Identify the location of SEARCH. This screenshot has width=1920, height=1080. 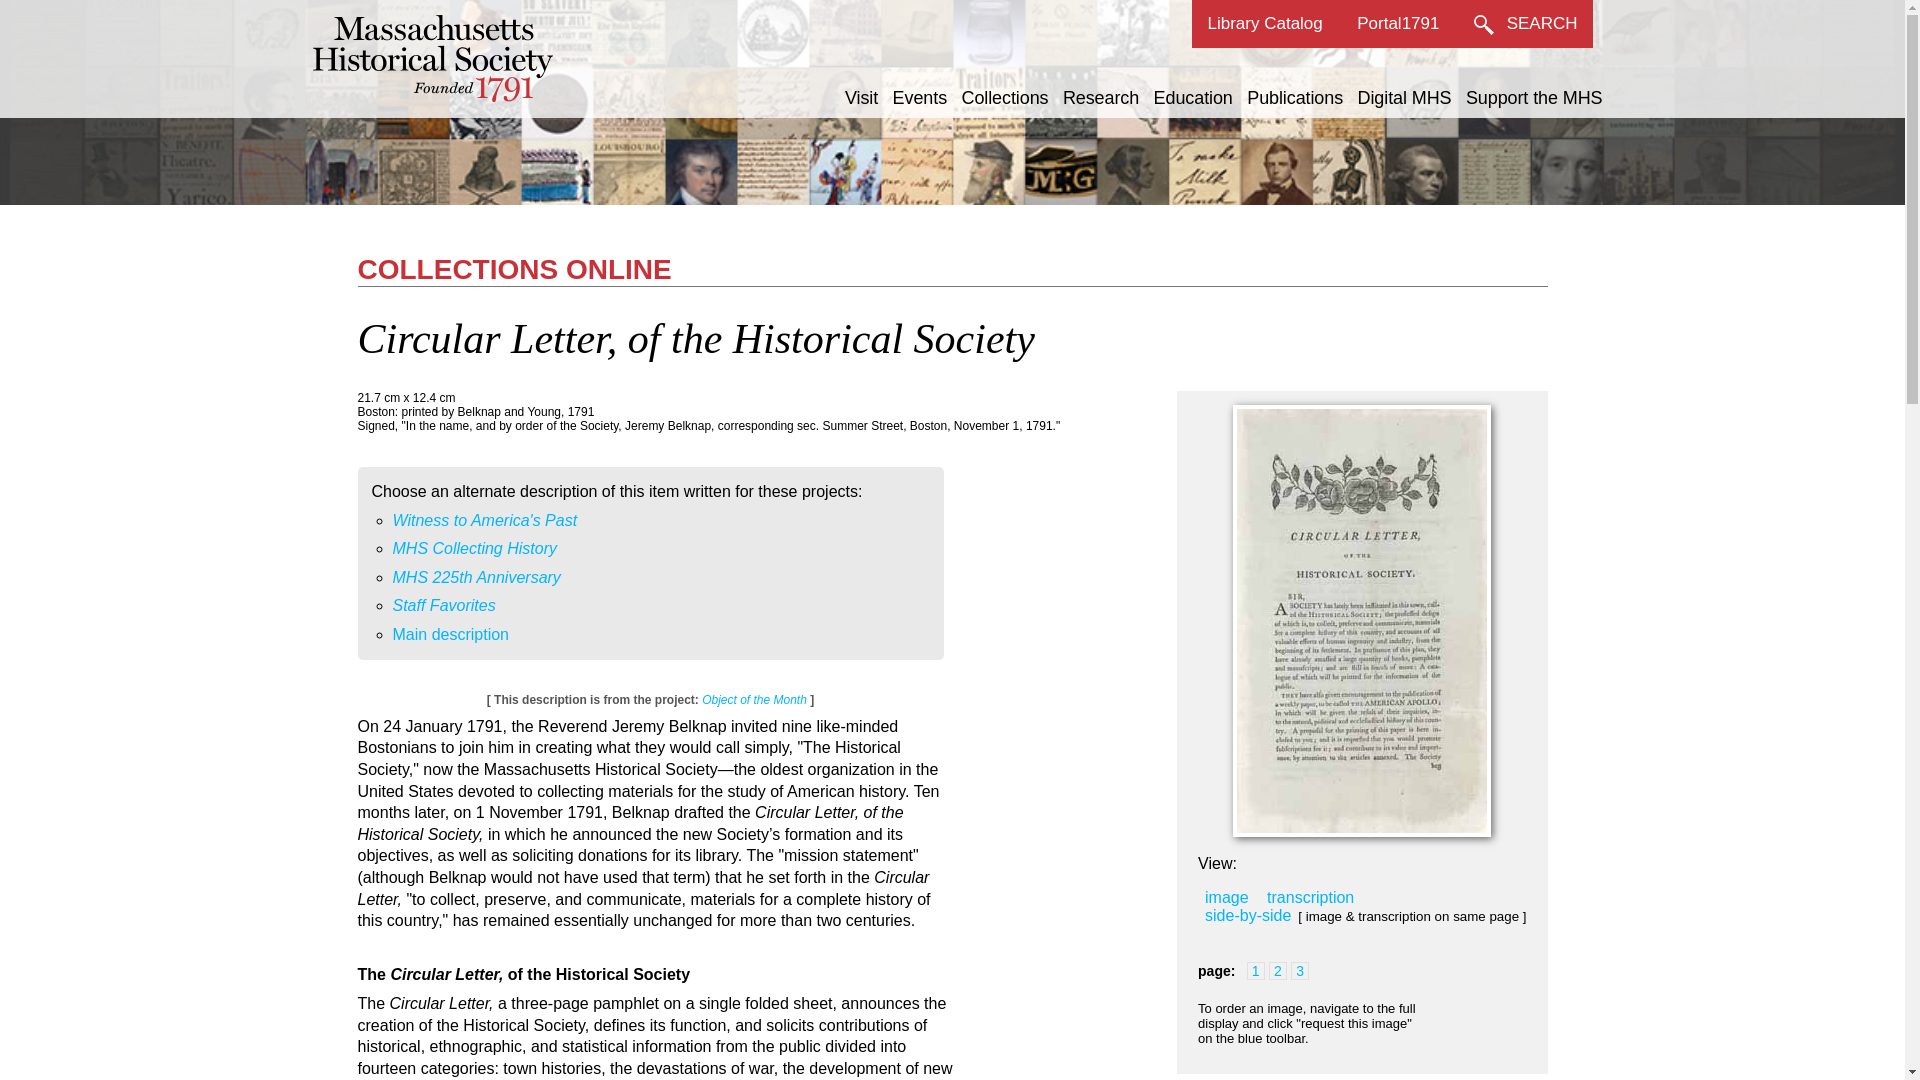
(1526, 24).